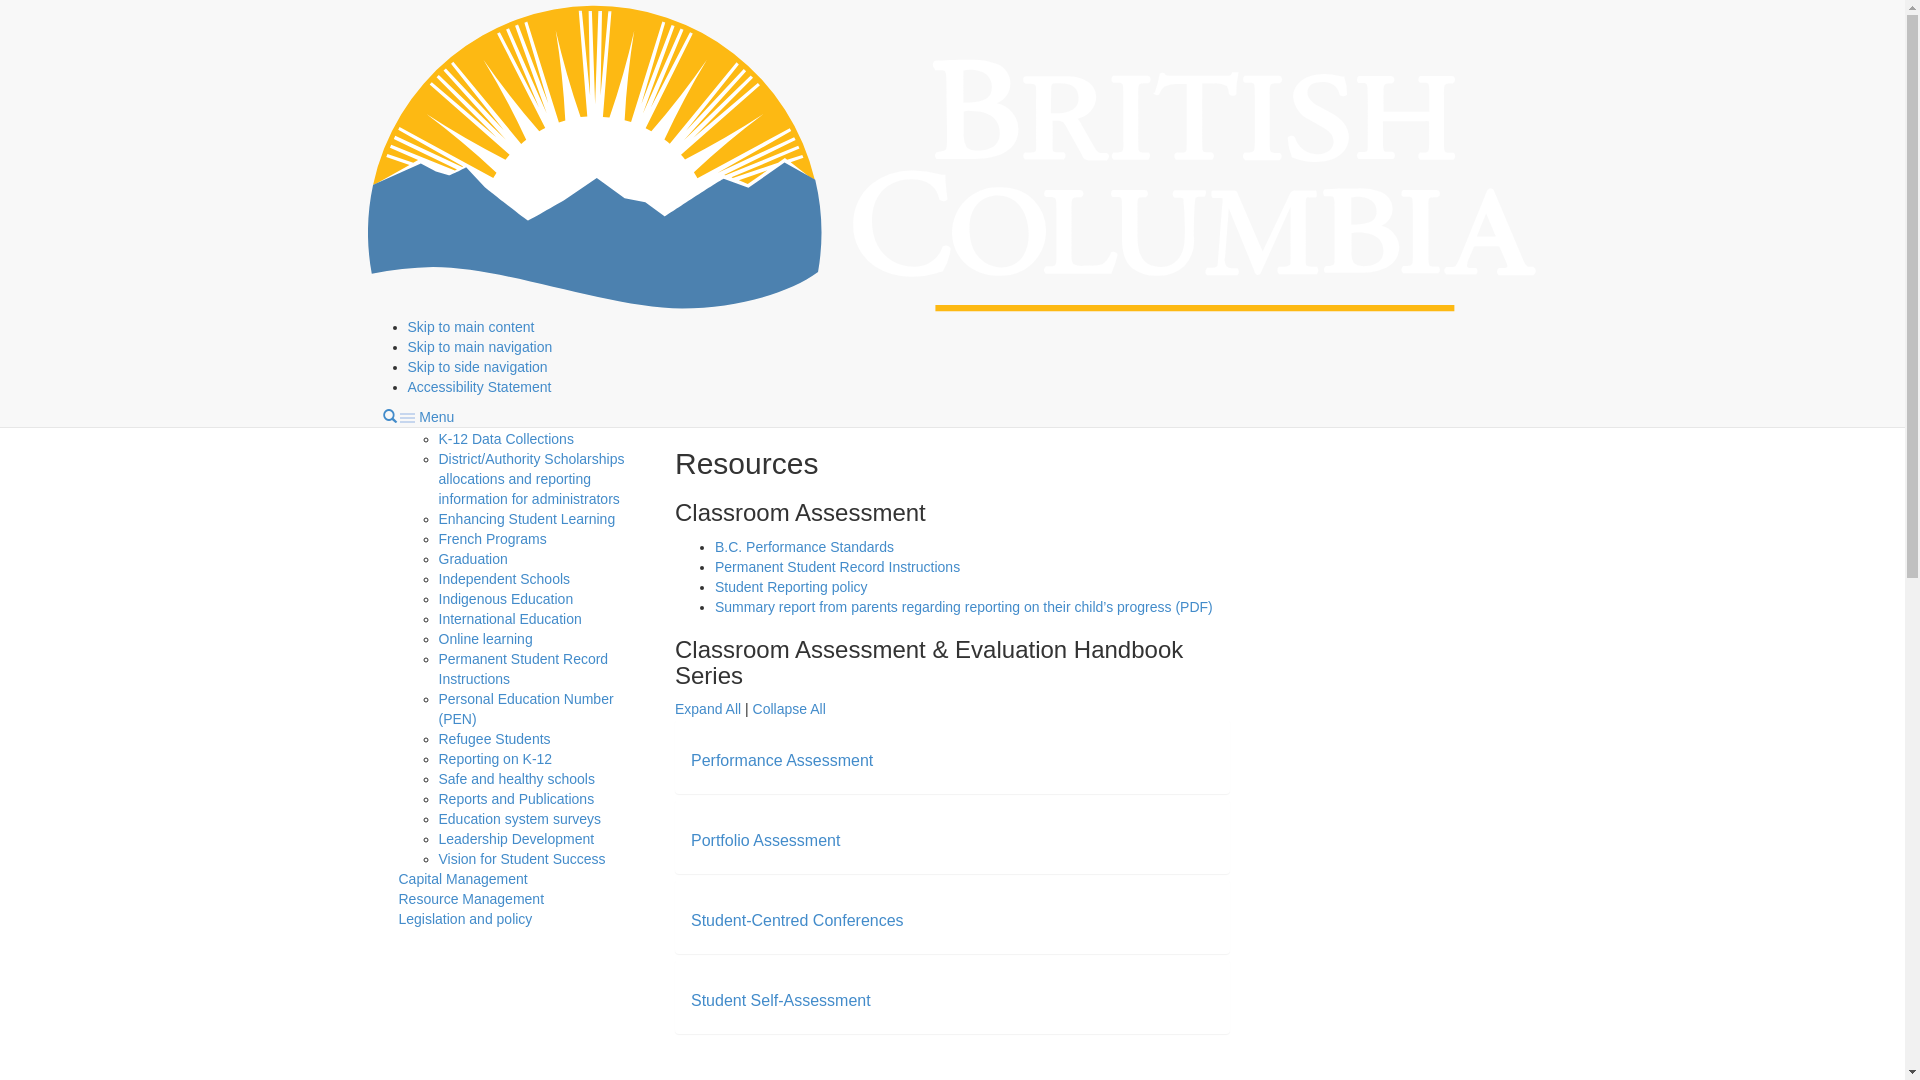 This screenshot has height=1080, width=1920. What do you see at coordinates (782, 760) in the screenshot?
I see `Performance Assessment` at bounding box center [782, 760].